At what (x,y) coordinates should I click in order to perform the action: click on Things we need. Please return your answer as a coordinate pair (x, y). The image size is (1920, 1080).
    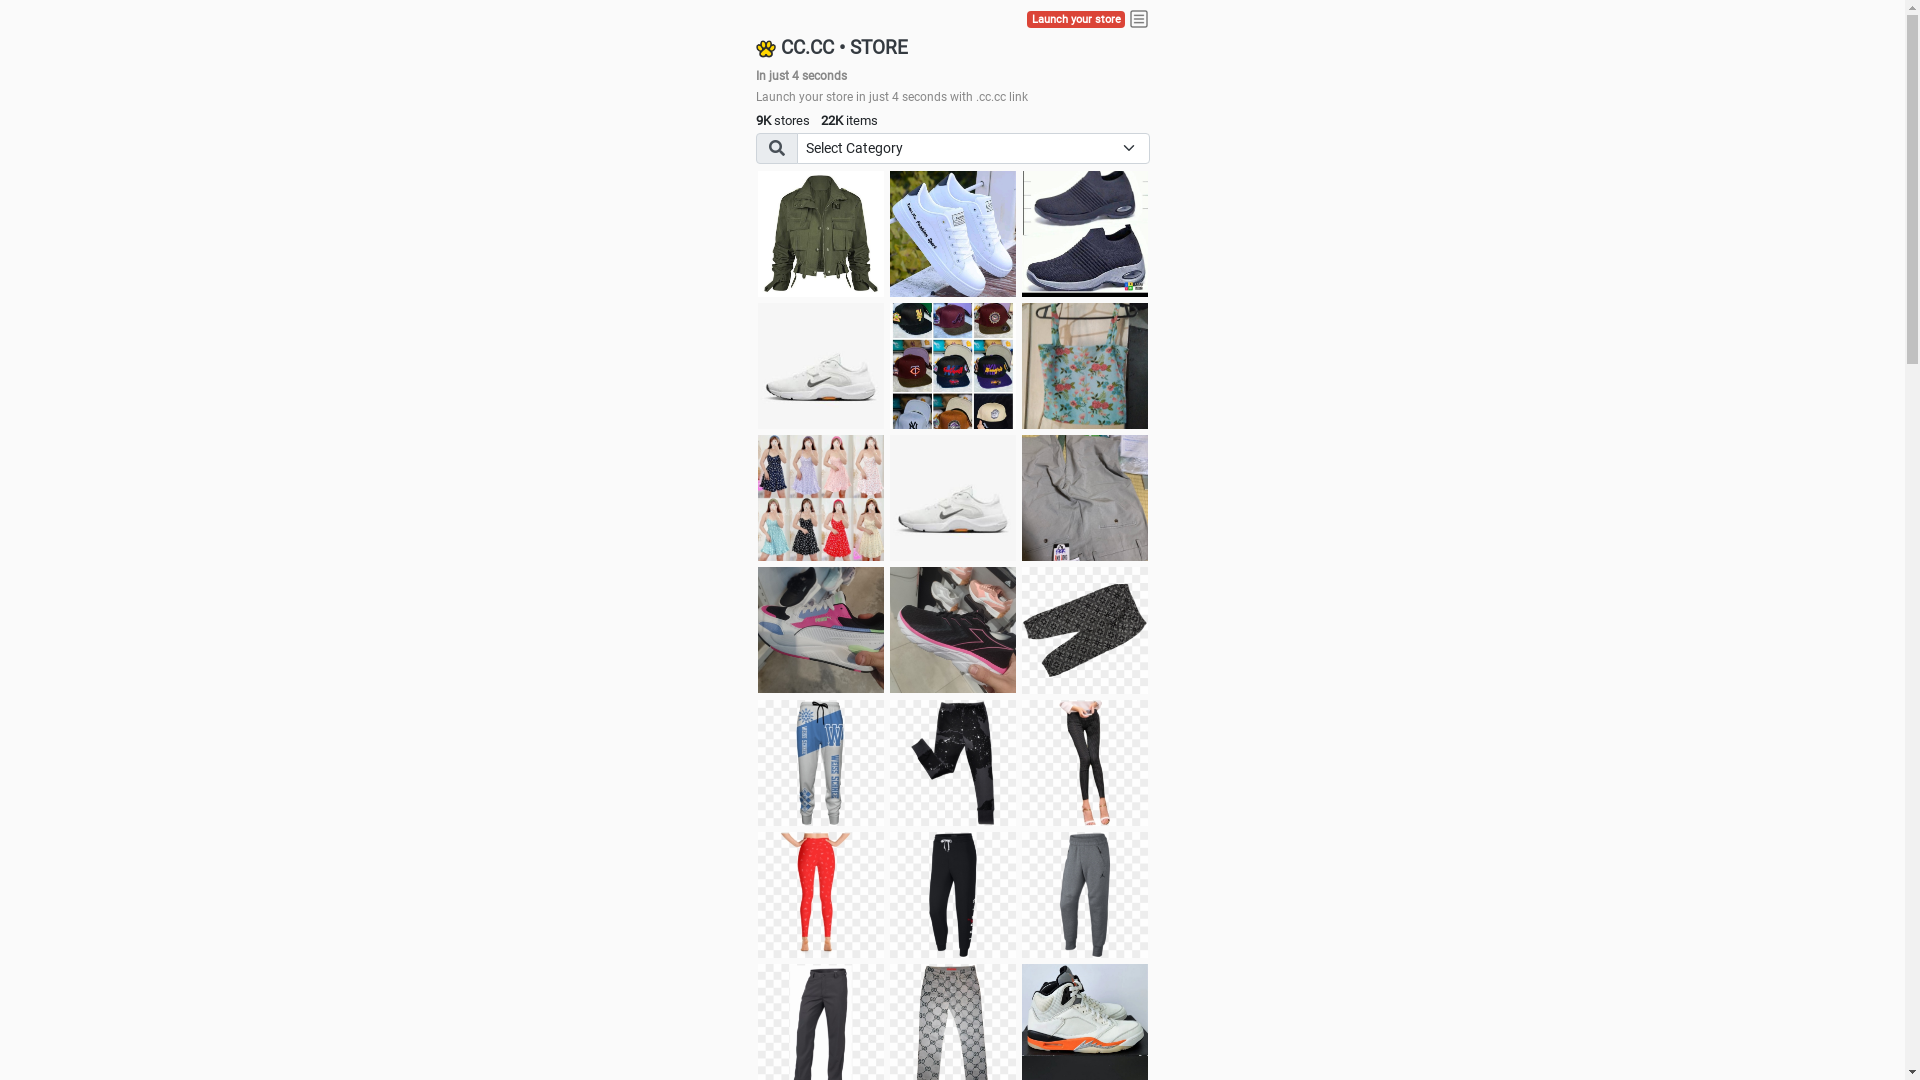
    Looking at the image, I should click on (953, 366).